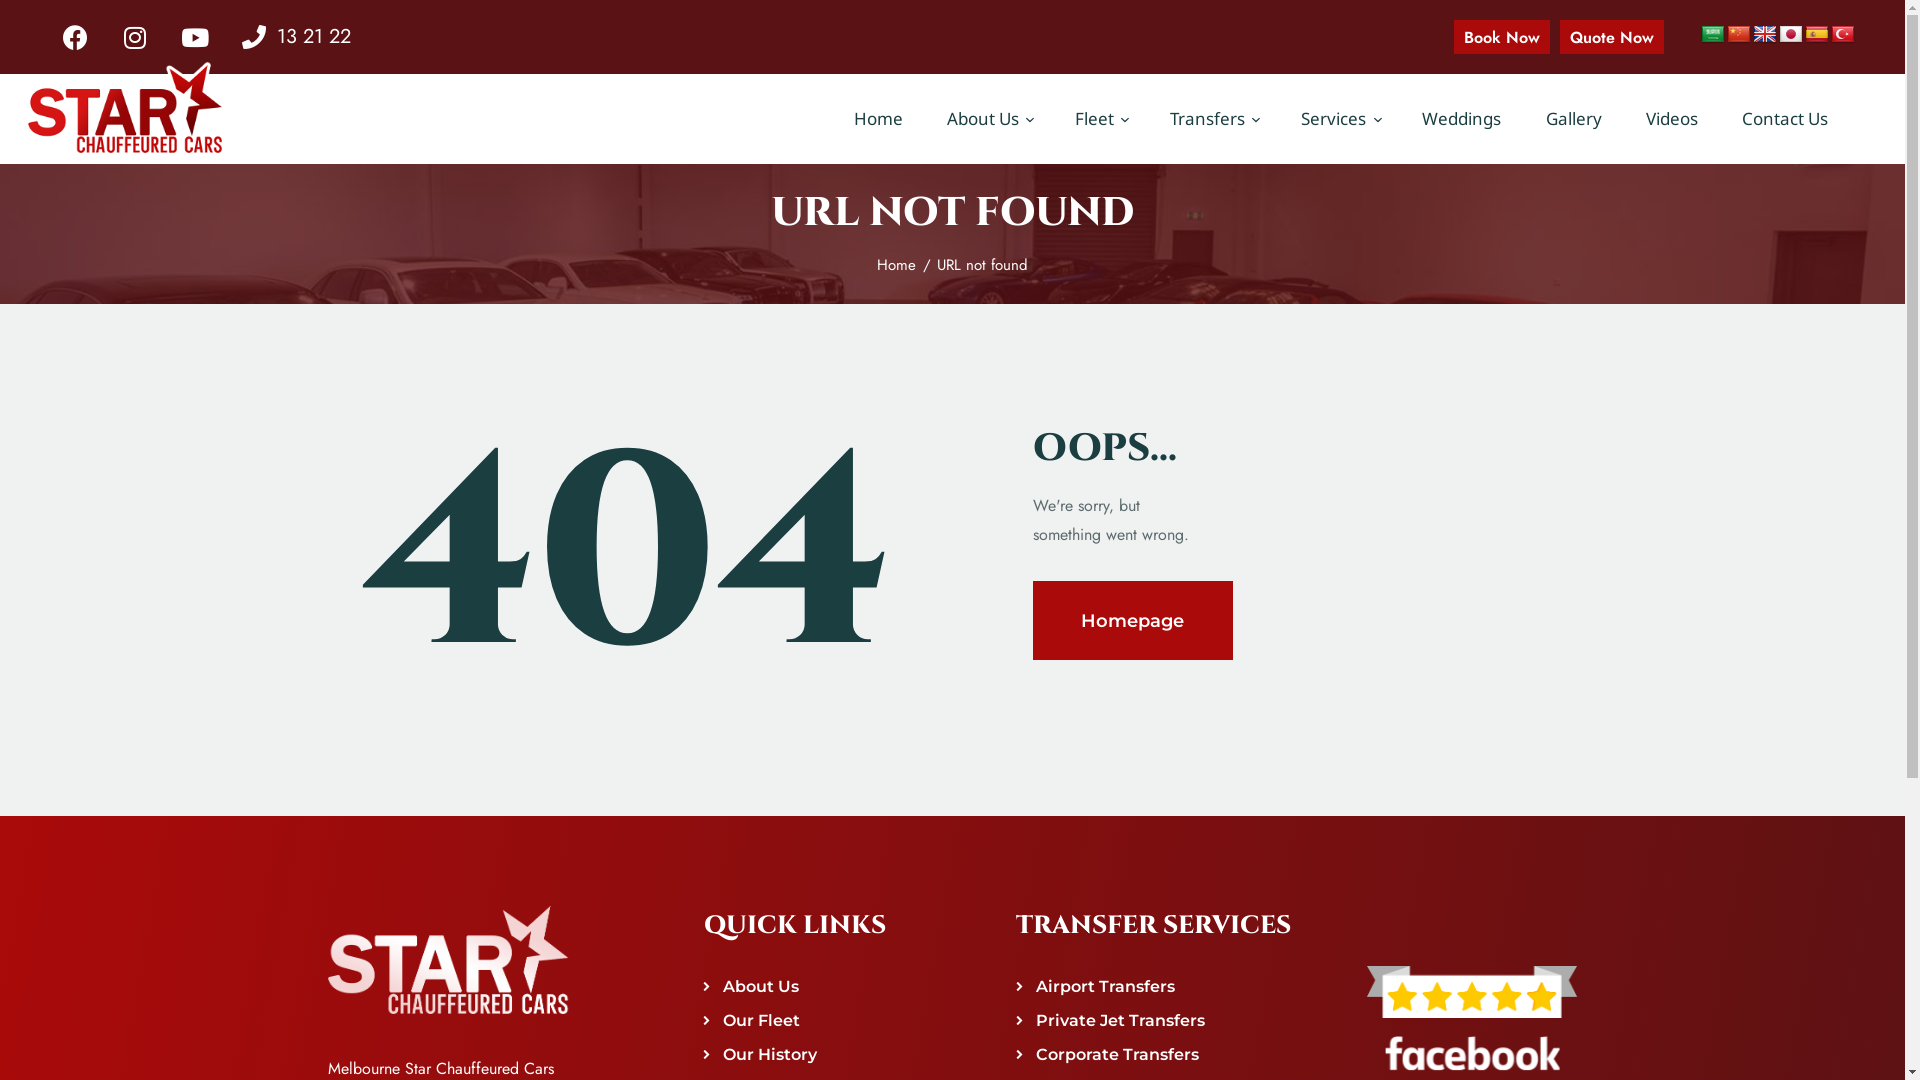 Image resolution: width=1920 pixels, height=1080 pixels. I want to click on Our History, so click(770, 1054).